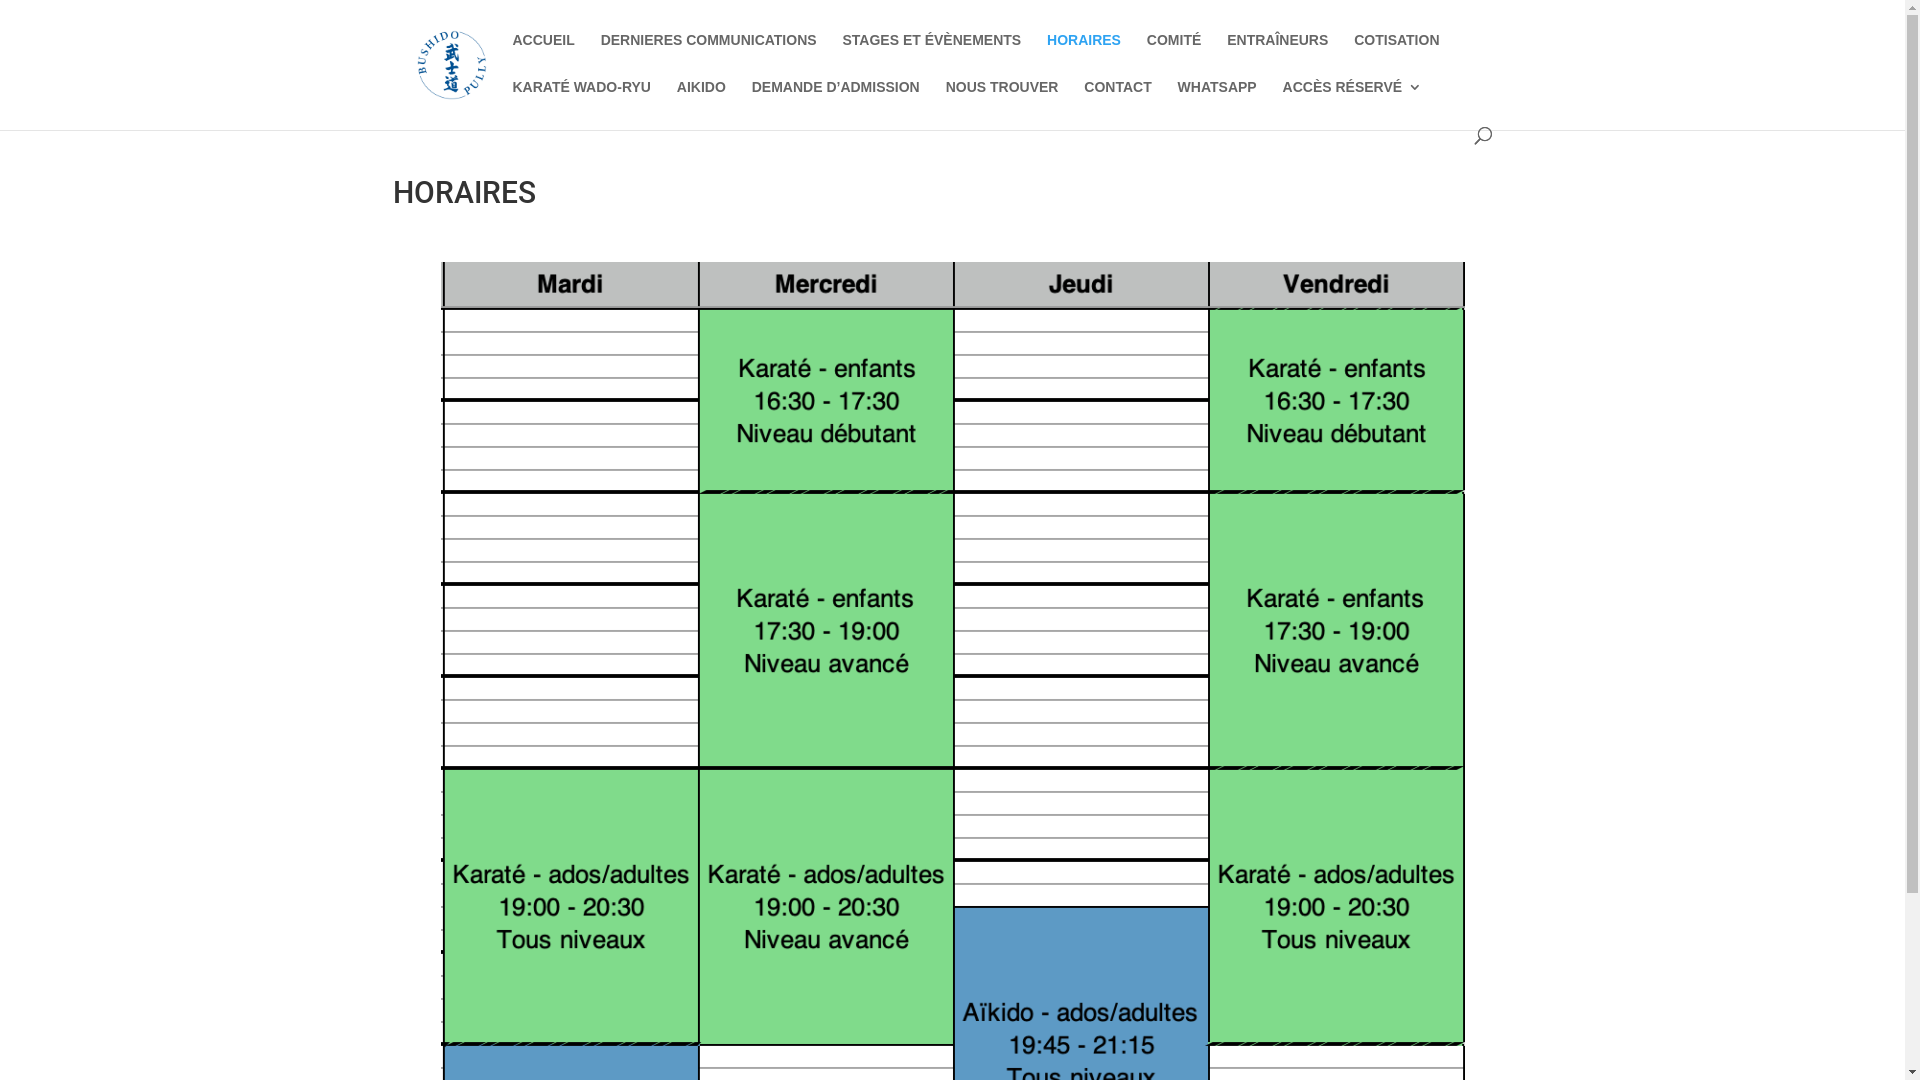 Image resolution: width=1920 pixels, height=1080 pixels. What do you see at coordinates (543, 56) in the screenshot?
I see `ACCUEIL` at bounding box center [543, 56].